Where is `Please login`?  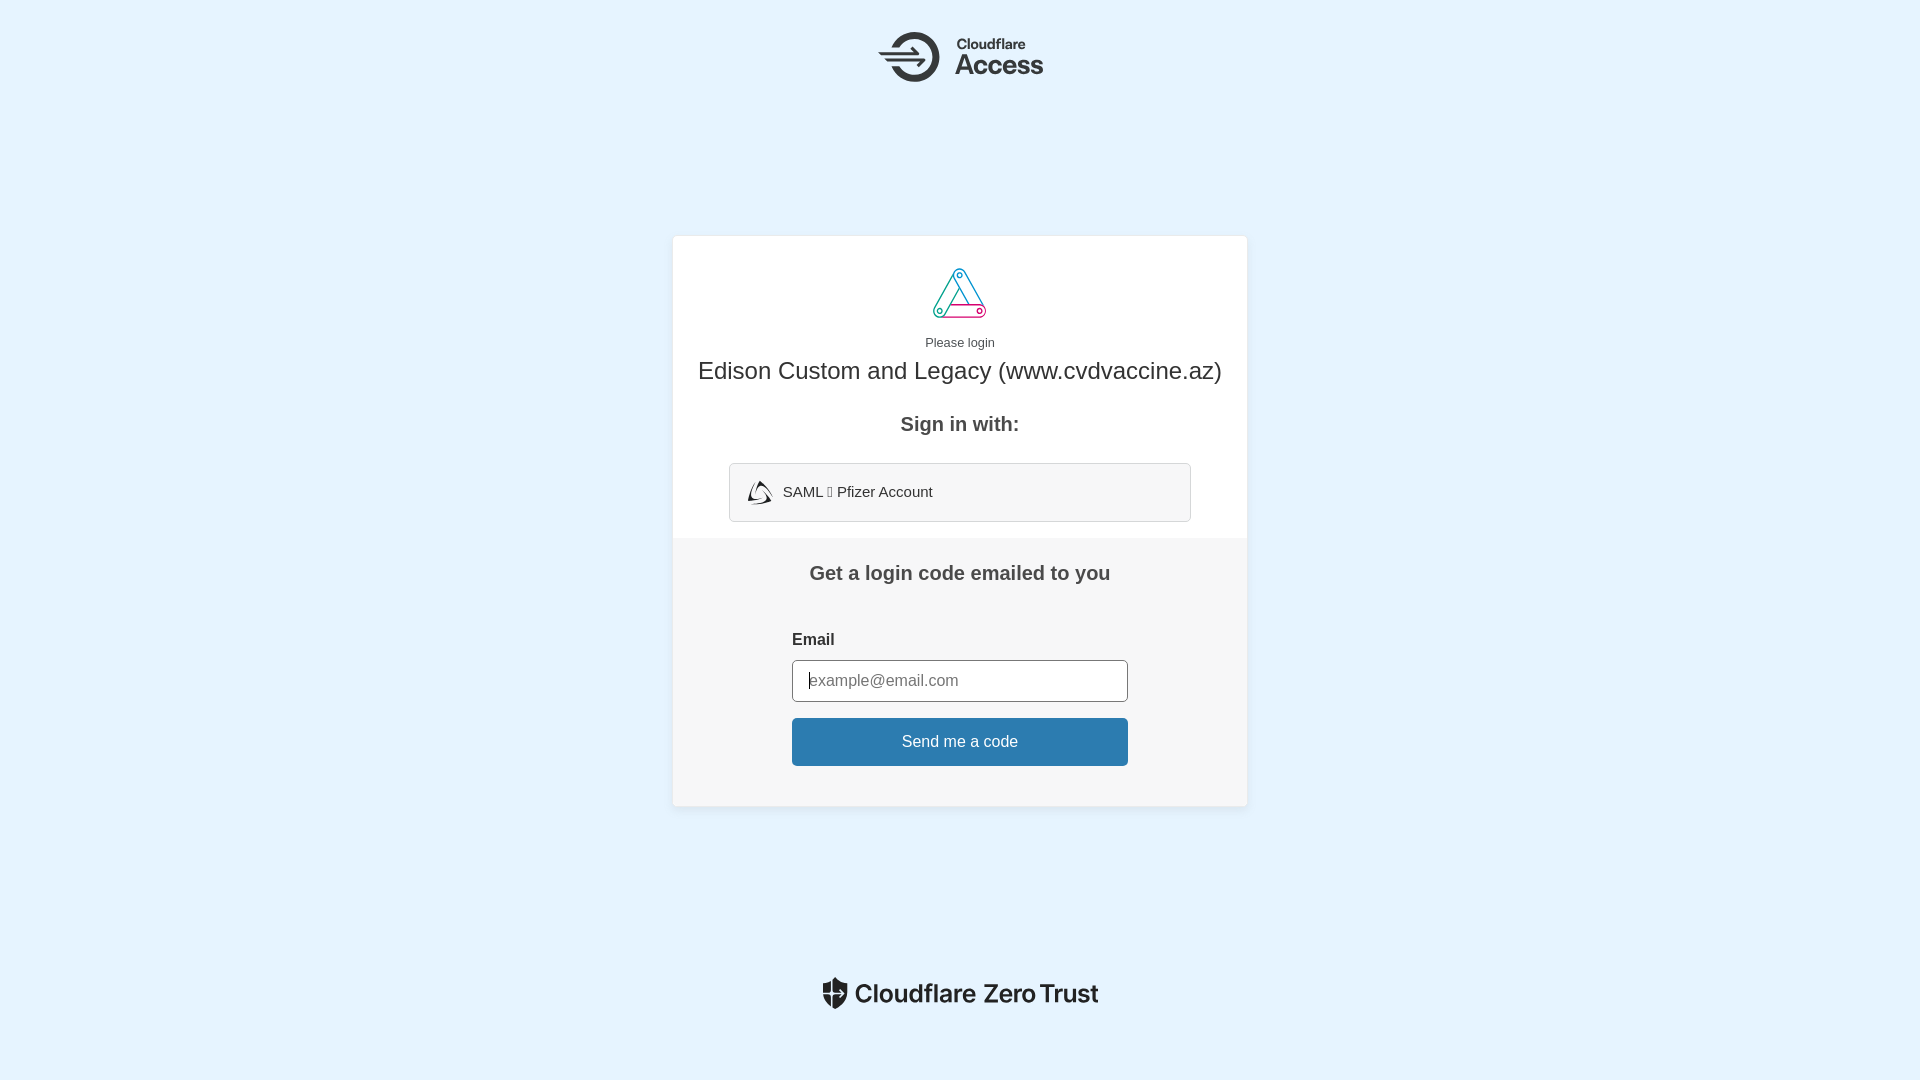
Please login is located at coordinates (960, 310).